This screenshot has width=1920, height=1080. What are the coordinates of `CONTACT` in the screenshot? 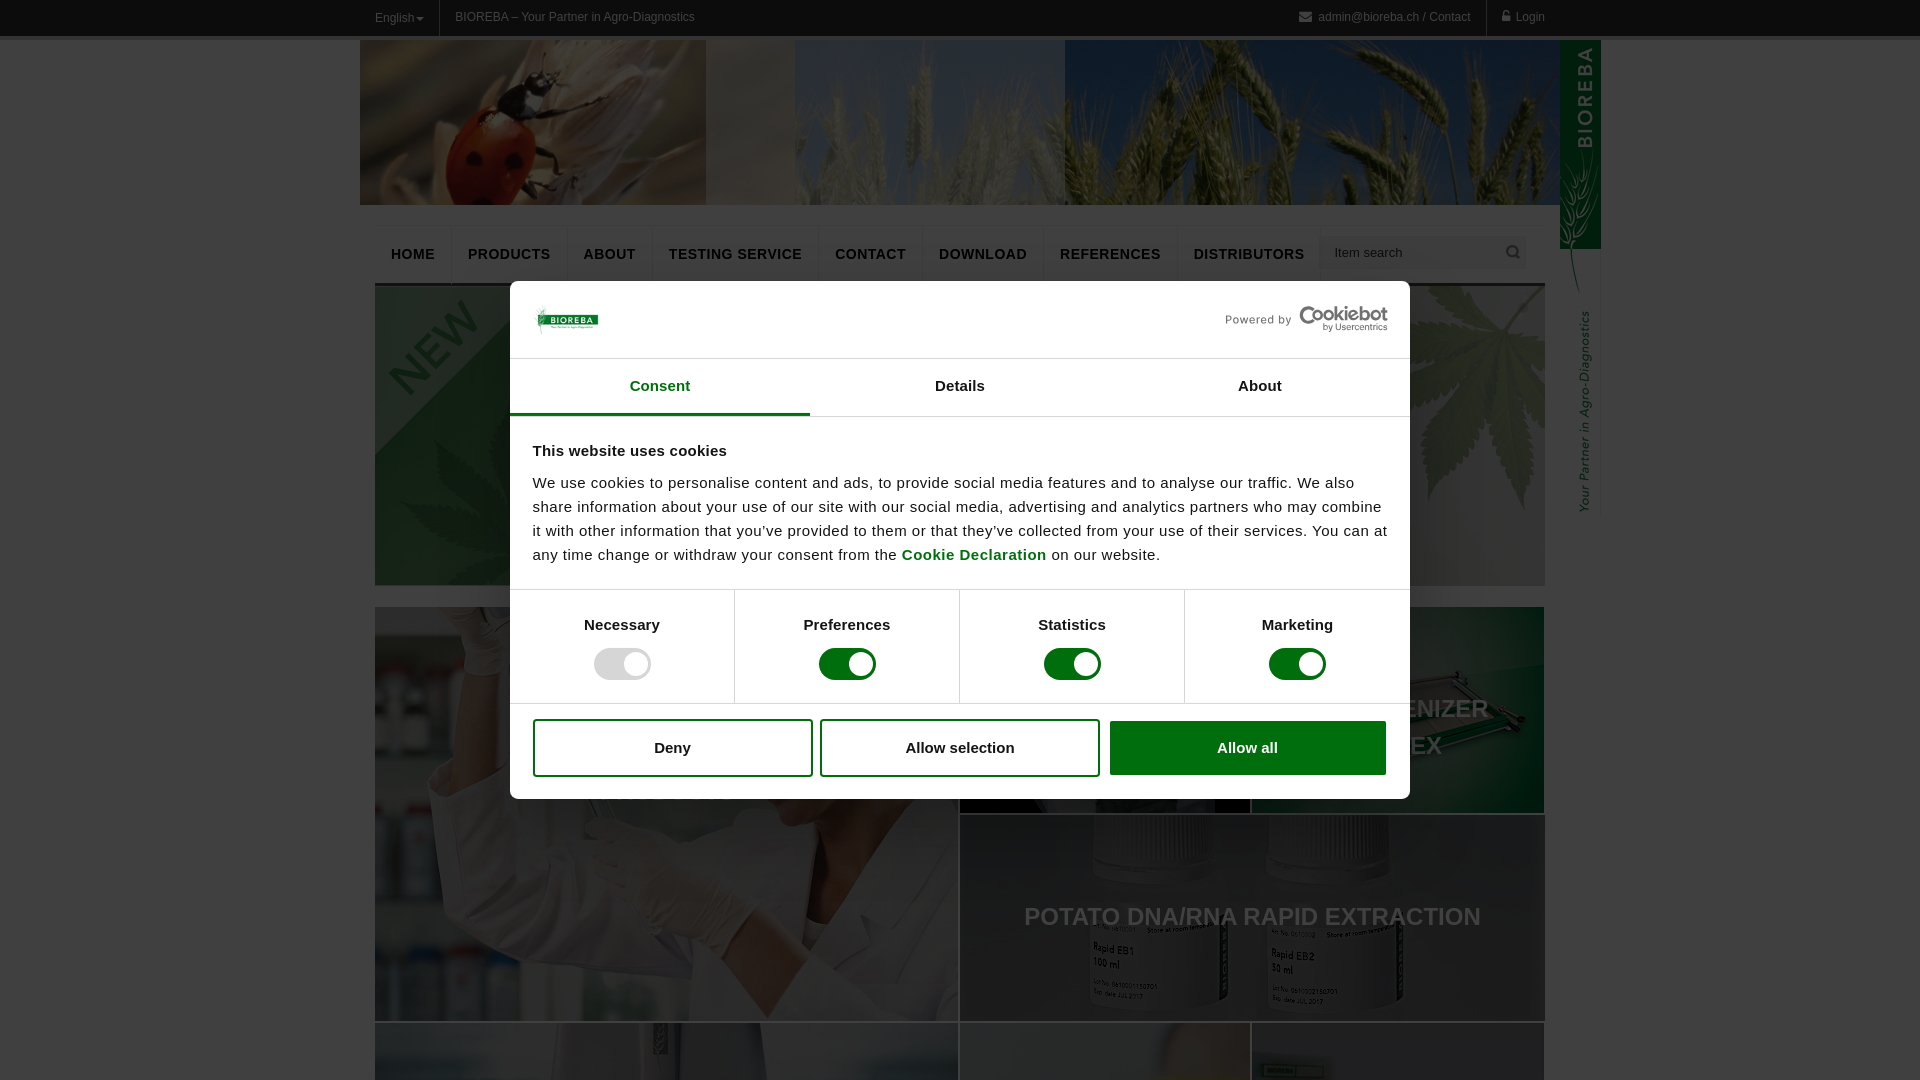 It's located at (870, 255).